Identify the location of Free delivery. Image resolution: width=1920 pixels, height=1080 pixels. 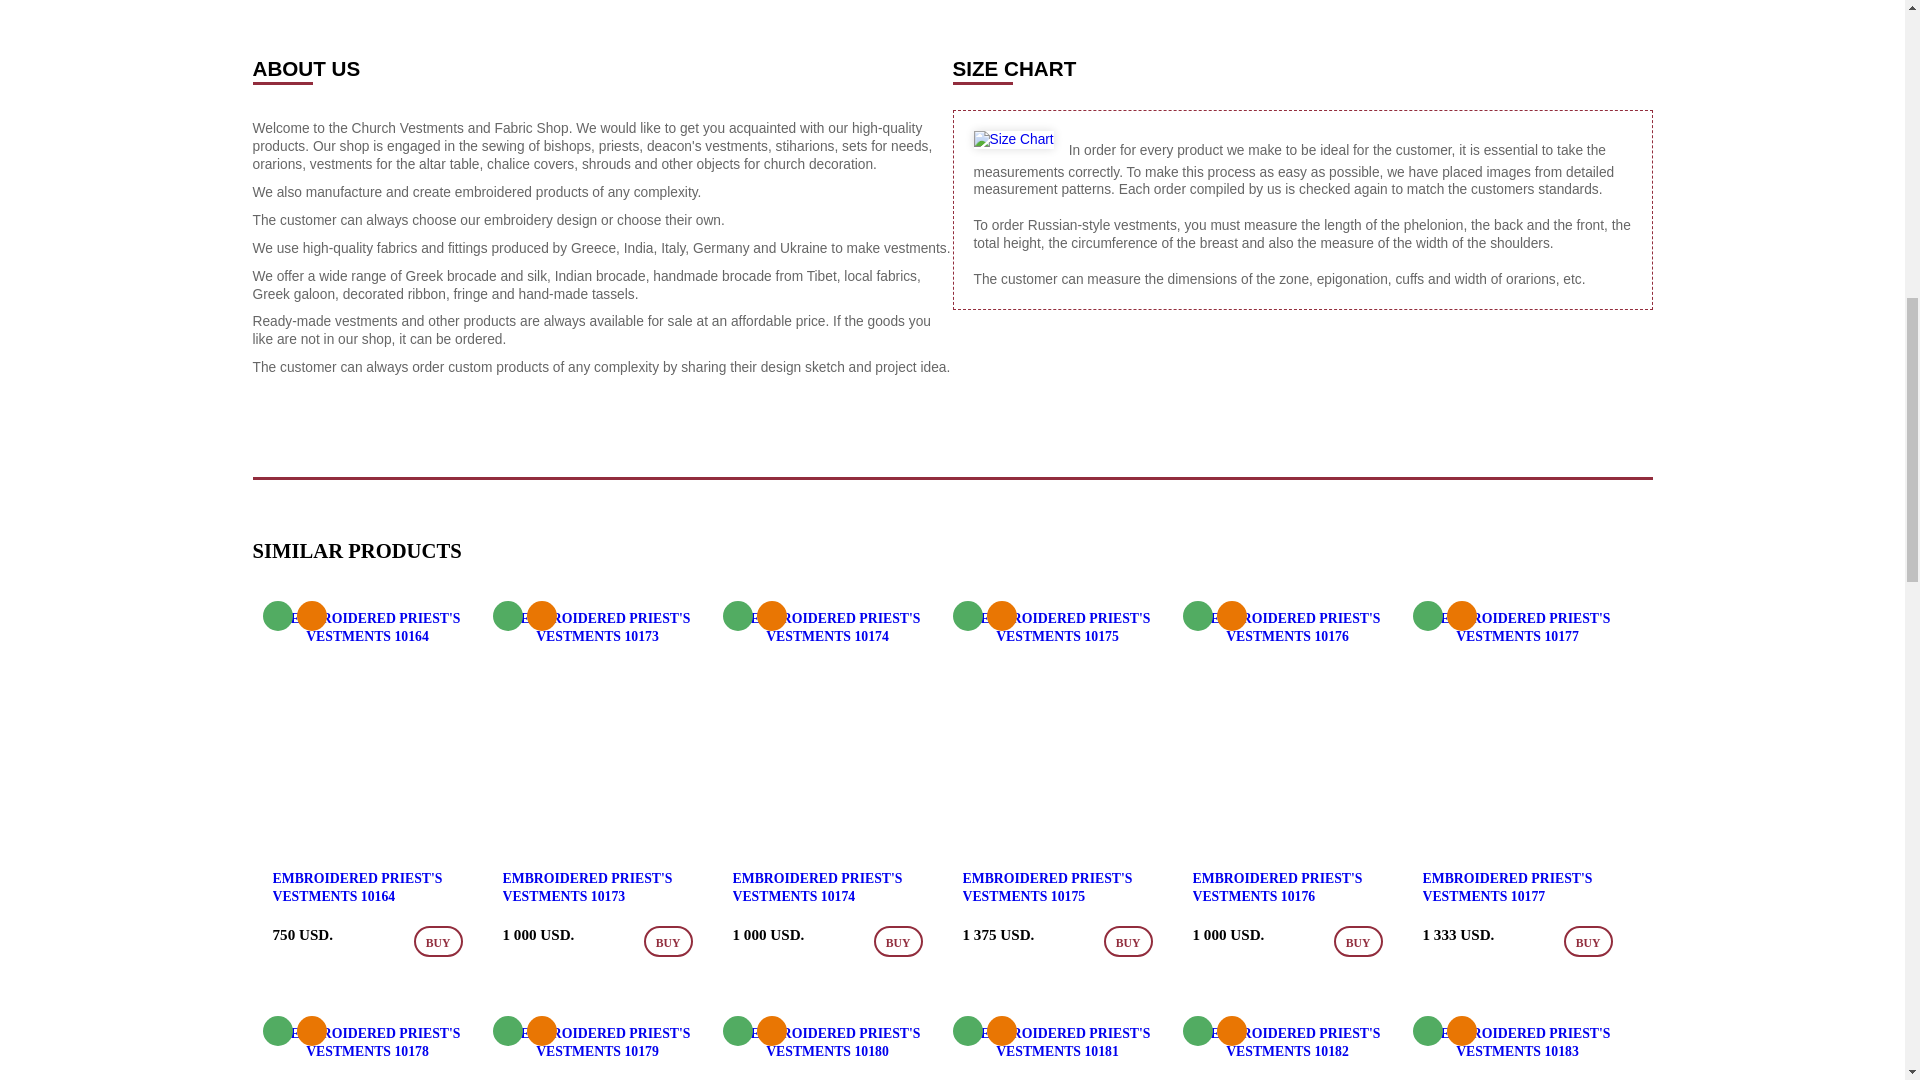
(276, 615).